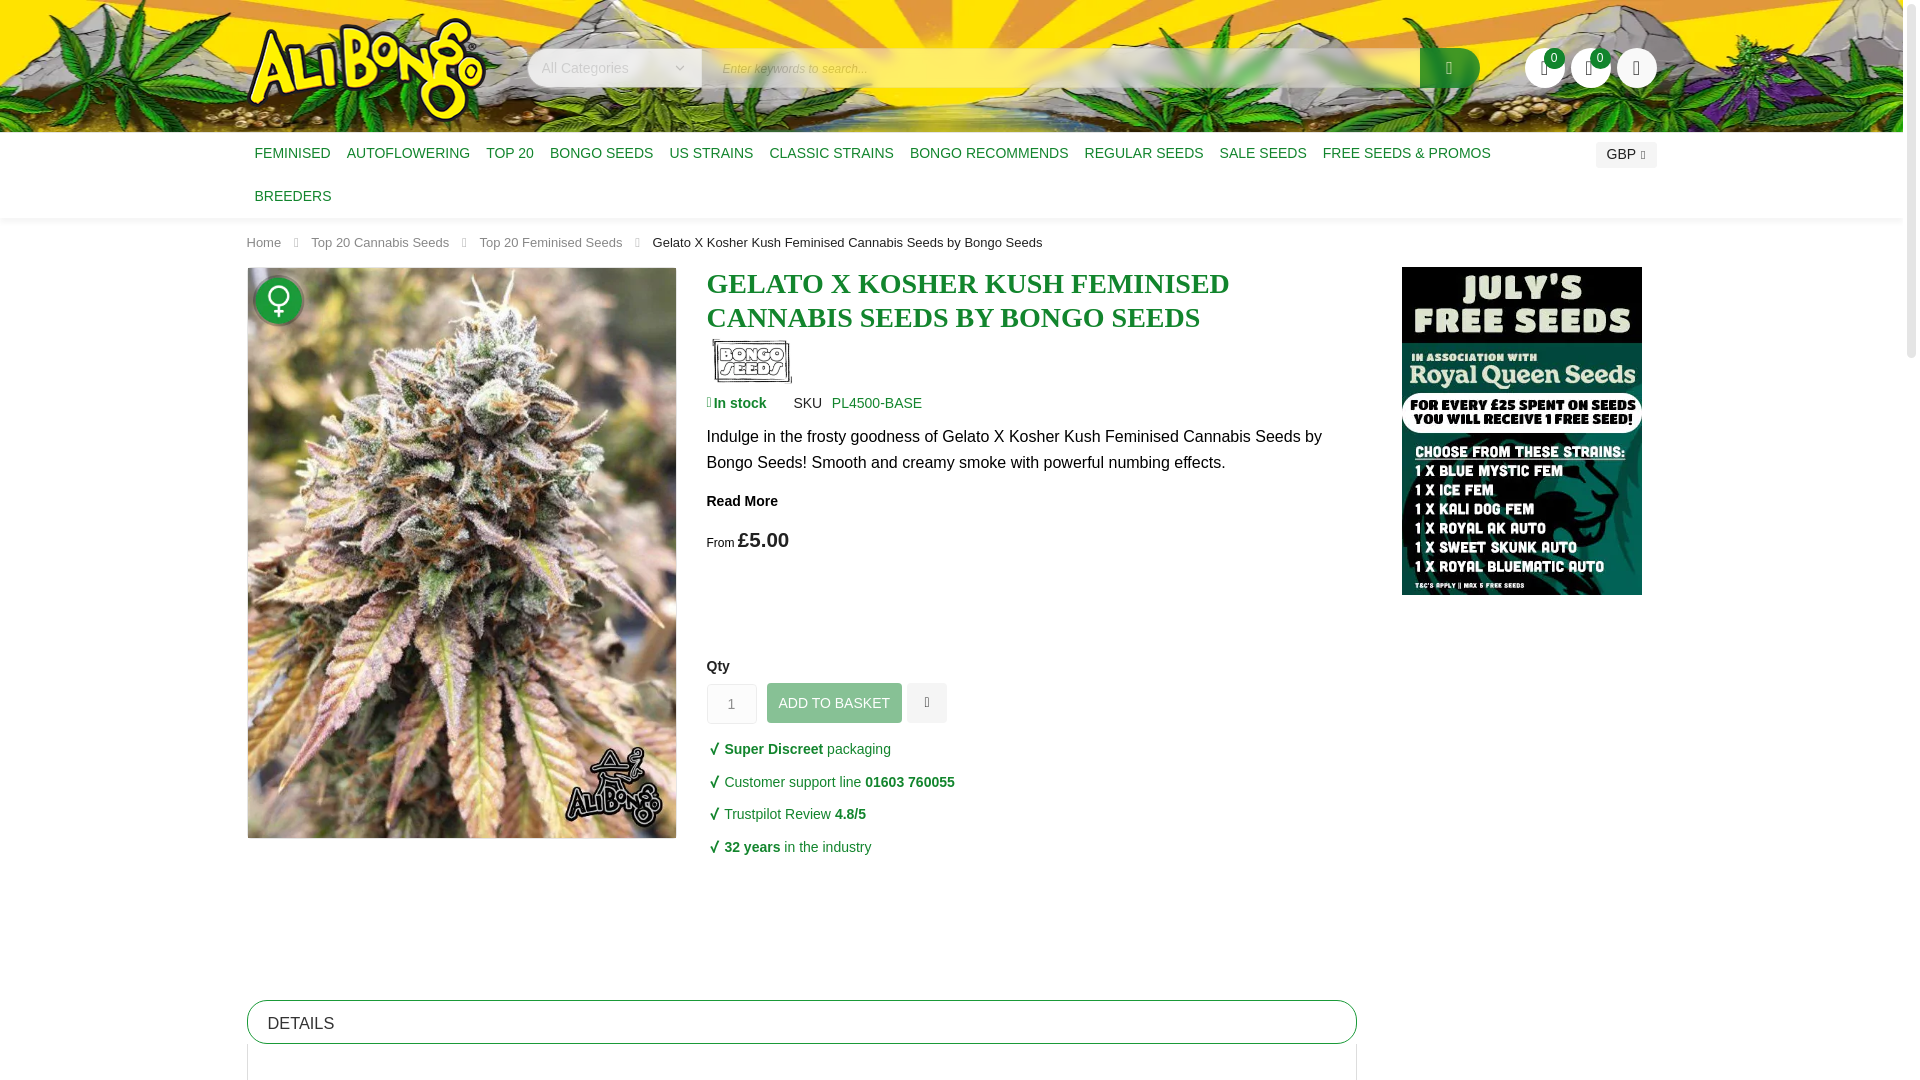  I want to click on Add to Basket, so click(834, 702).